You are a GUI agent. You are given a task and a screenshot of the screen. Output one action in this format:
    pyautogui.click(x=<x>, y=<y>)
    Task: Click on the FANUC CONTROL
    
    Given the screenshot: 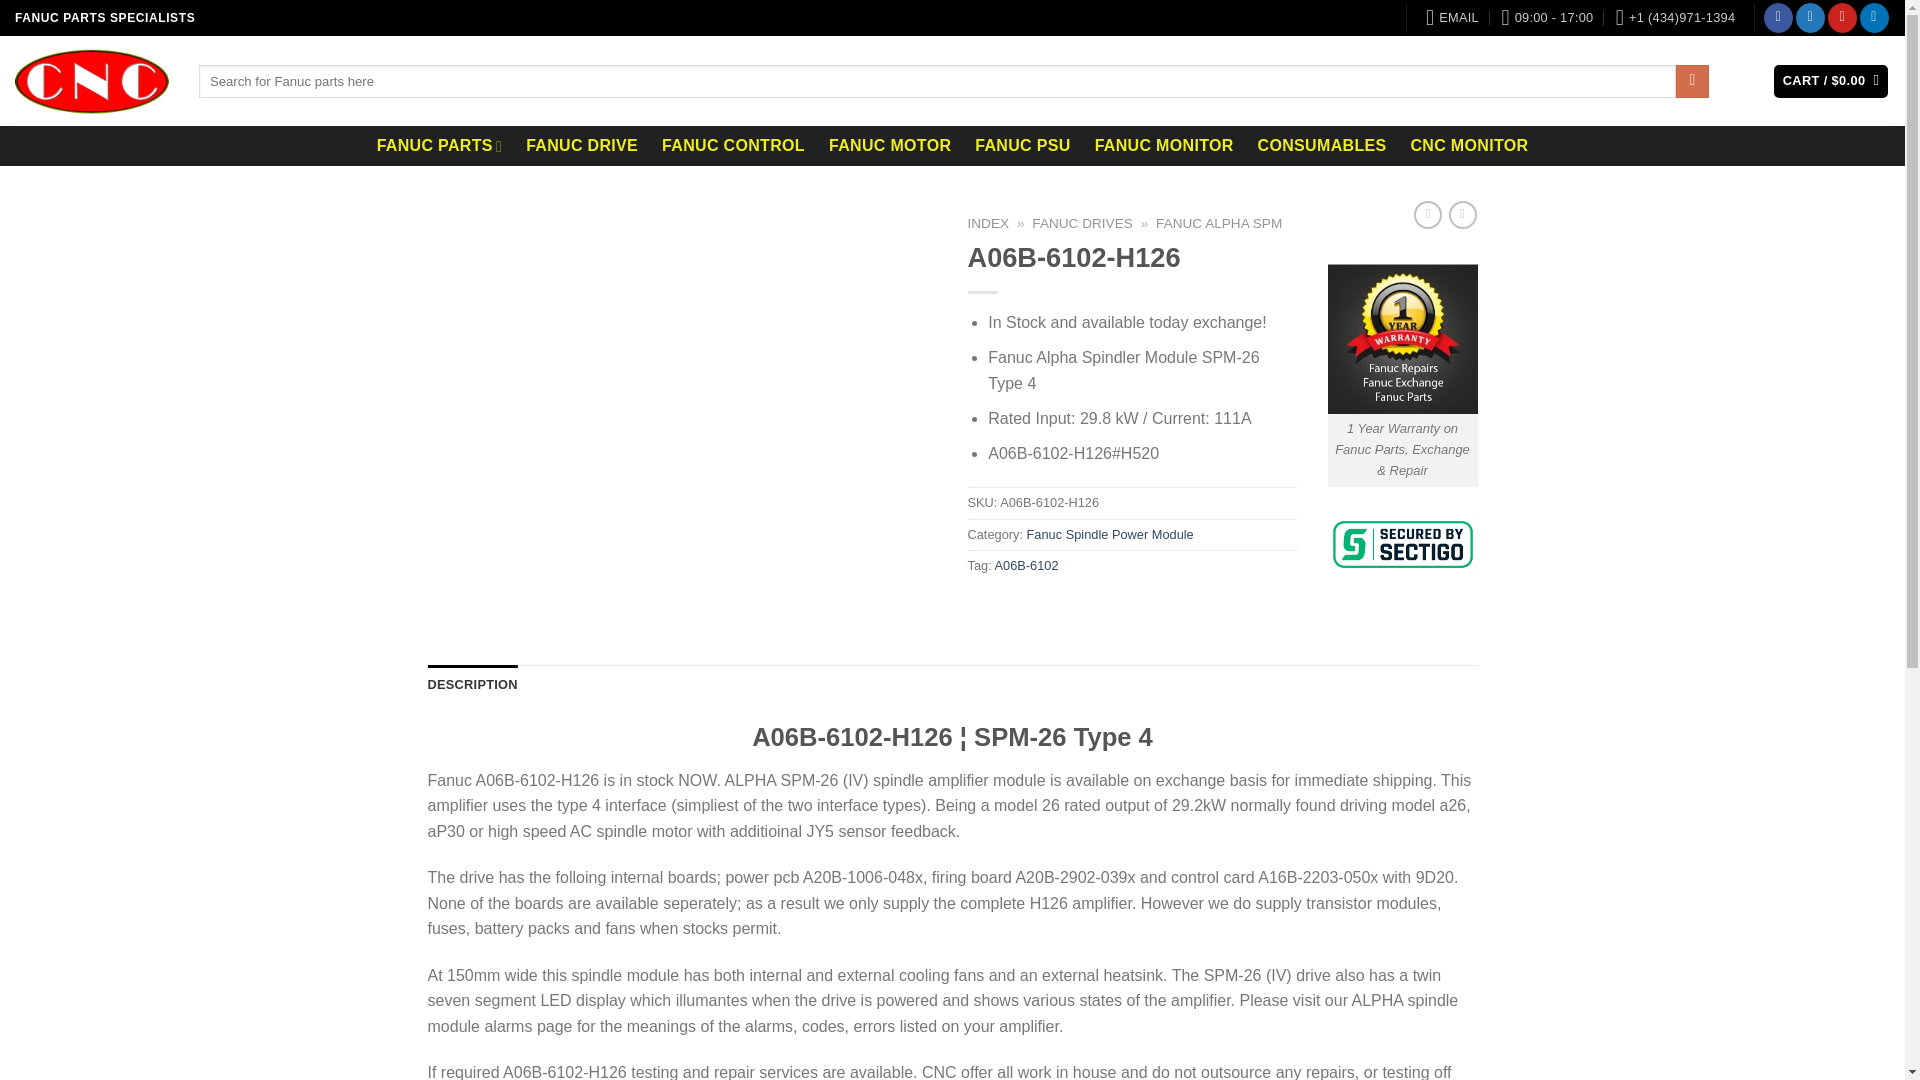 What is the action you would take?
    pyautogui.click(x=734, y=146)
    